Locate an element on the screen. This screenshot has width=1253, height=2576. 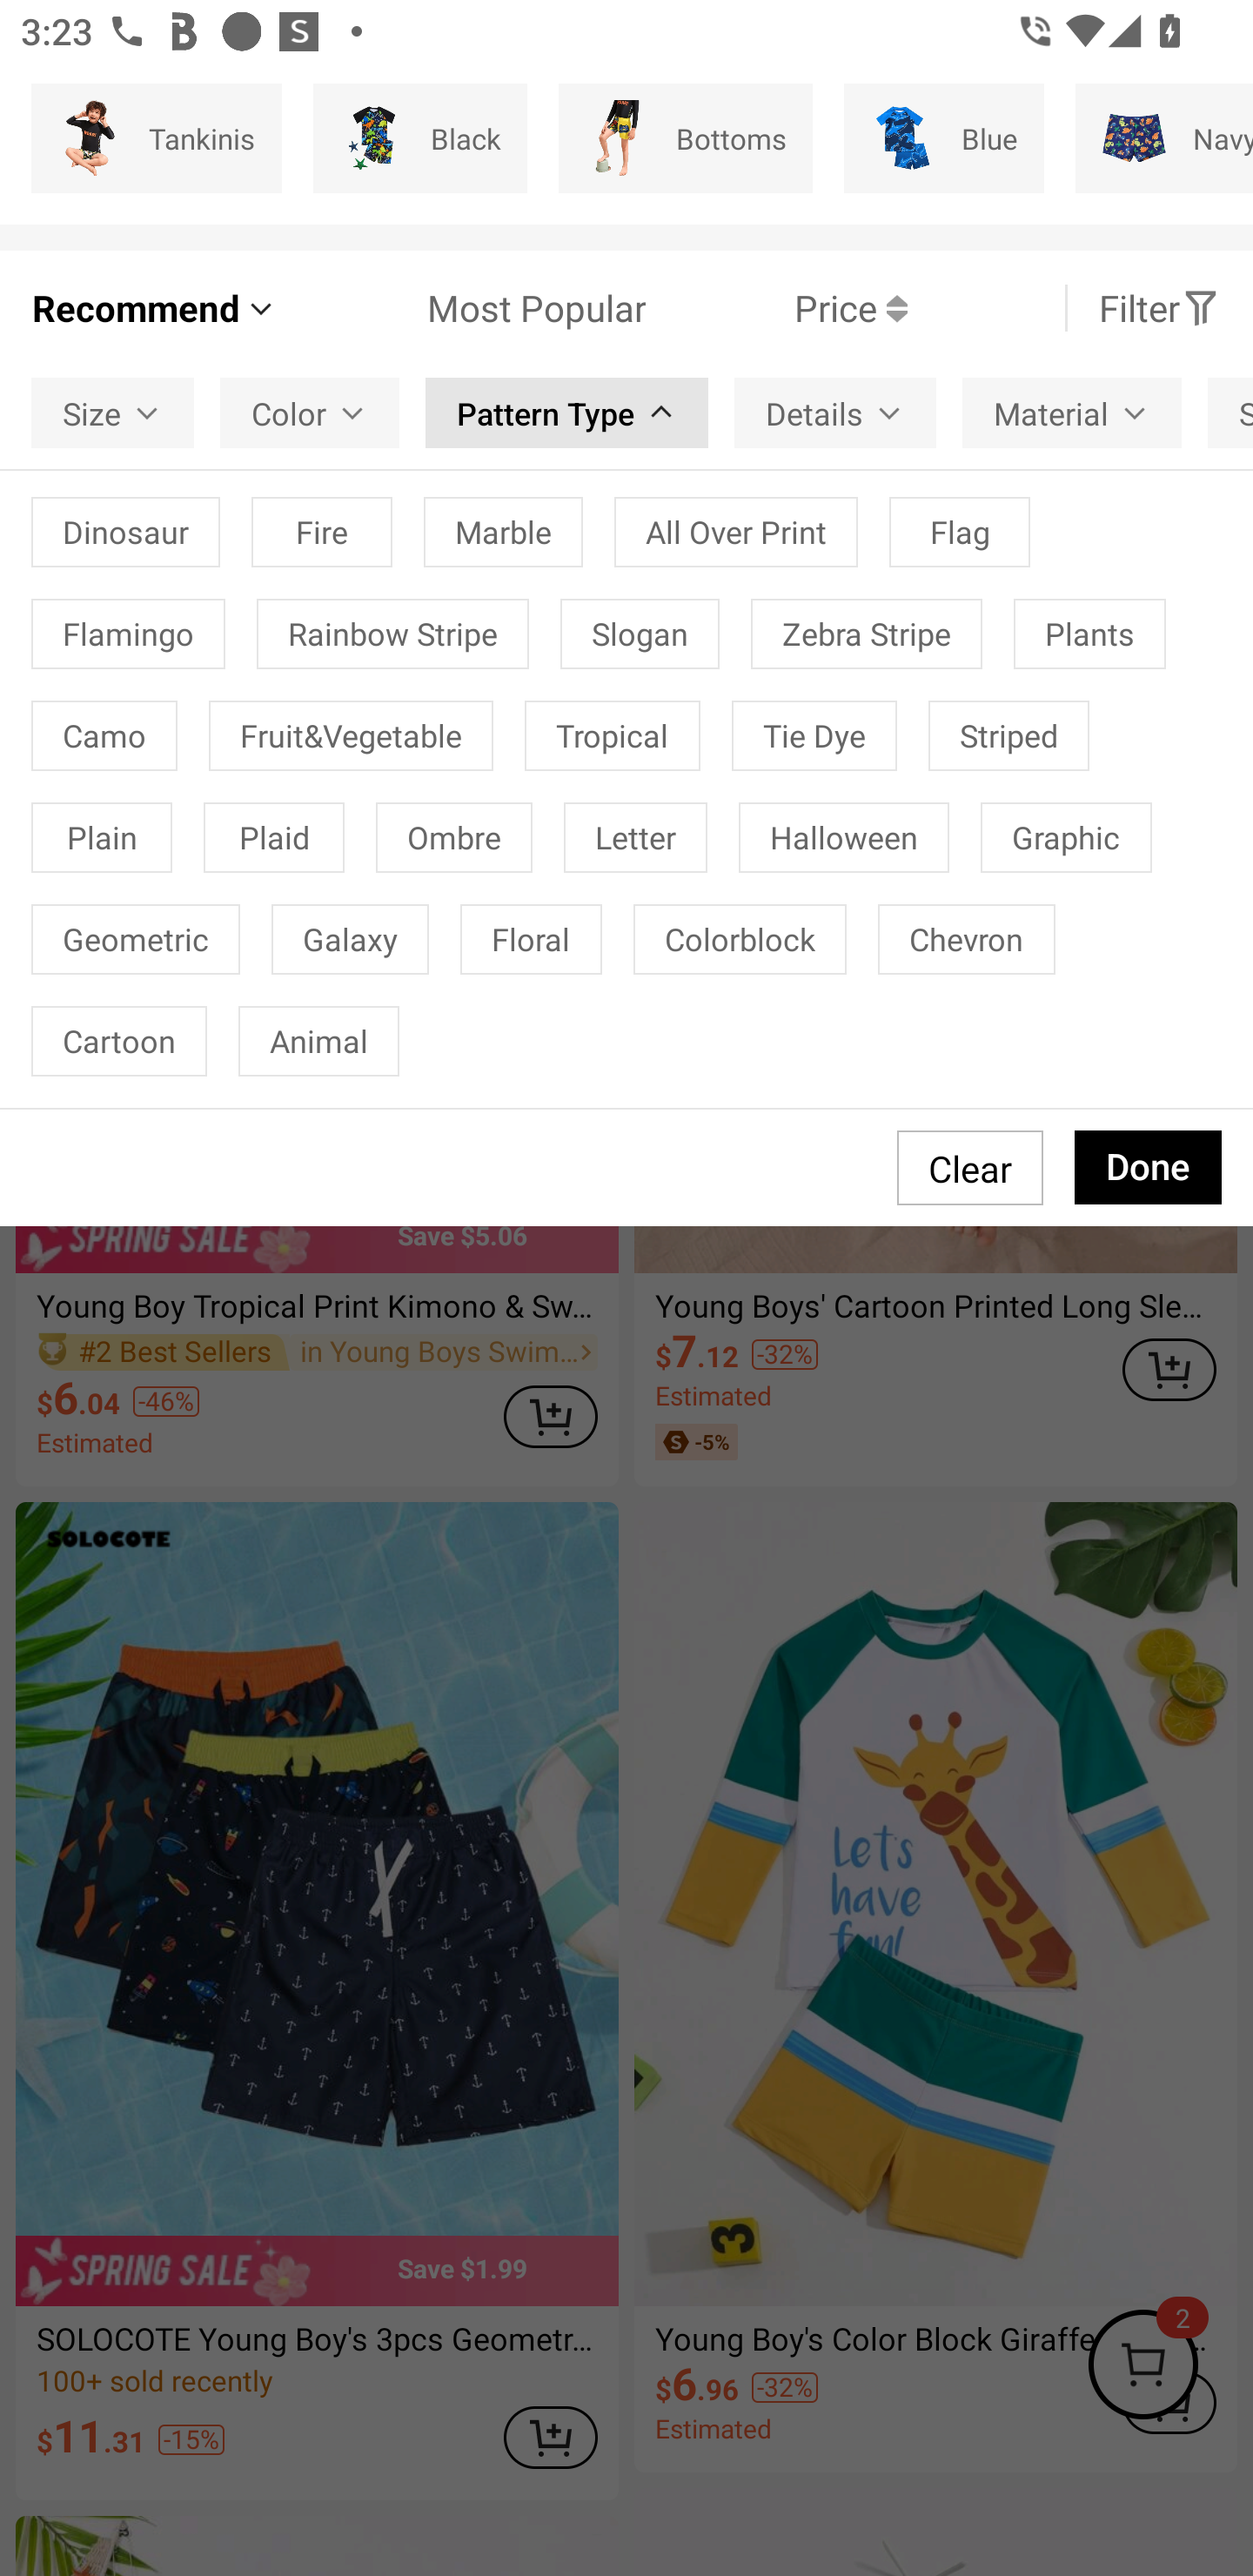
Pattern Type is located at coordinates (566, 413).